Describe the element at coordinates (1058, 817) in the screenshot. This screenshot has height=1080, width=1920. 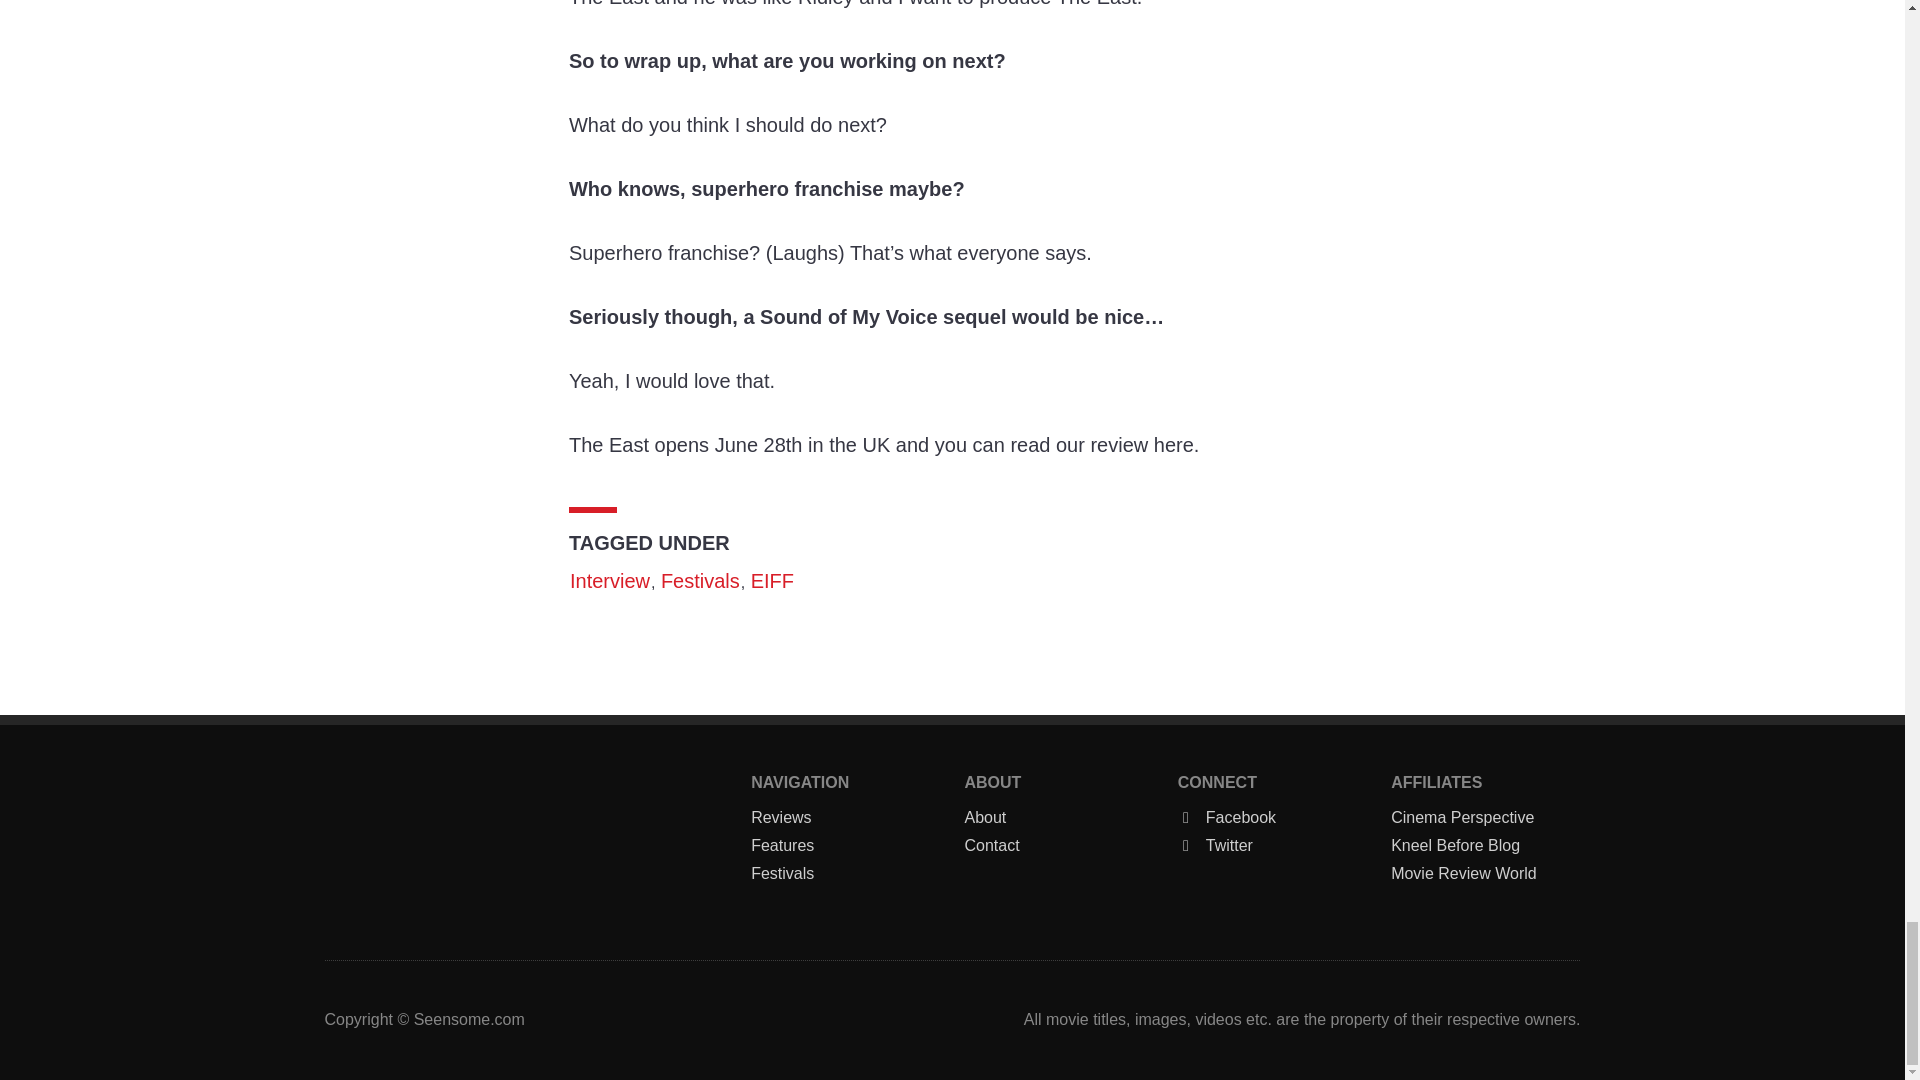
I see `About` at that location.